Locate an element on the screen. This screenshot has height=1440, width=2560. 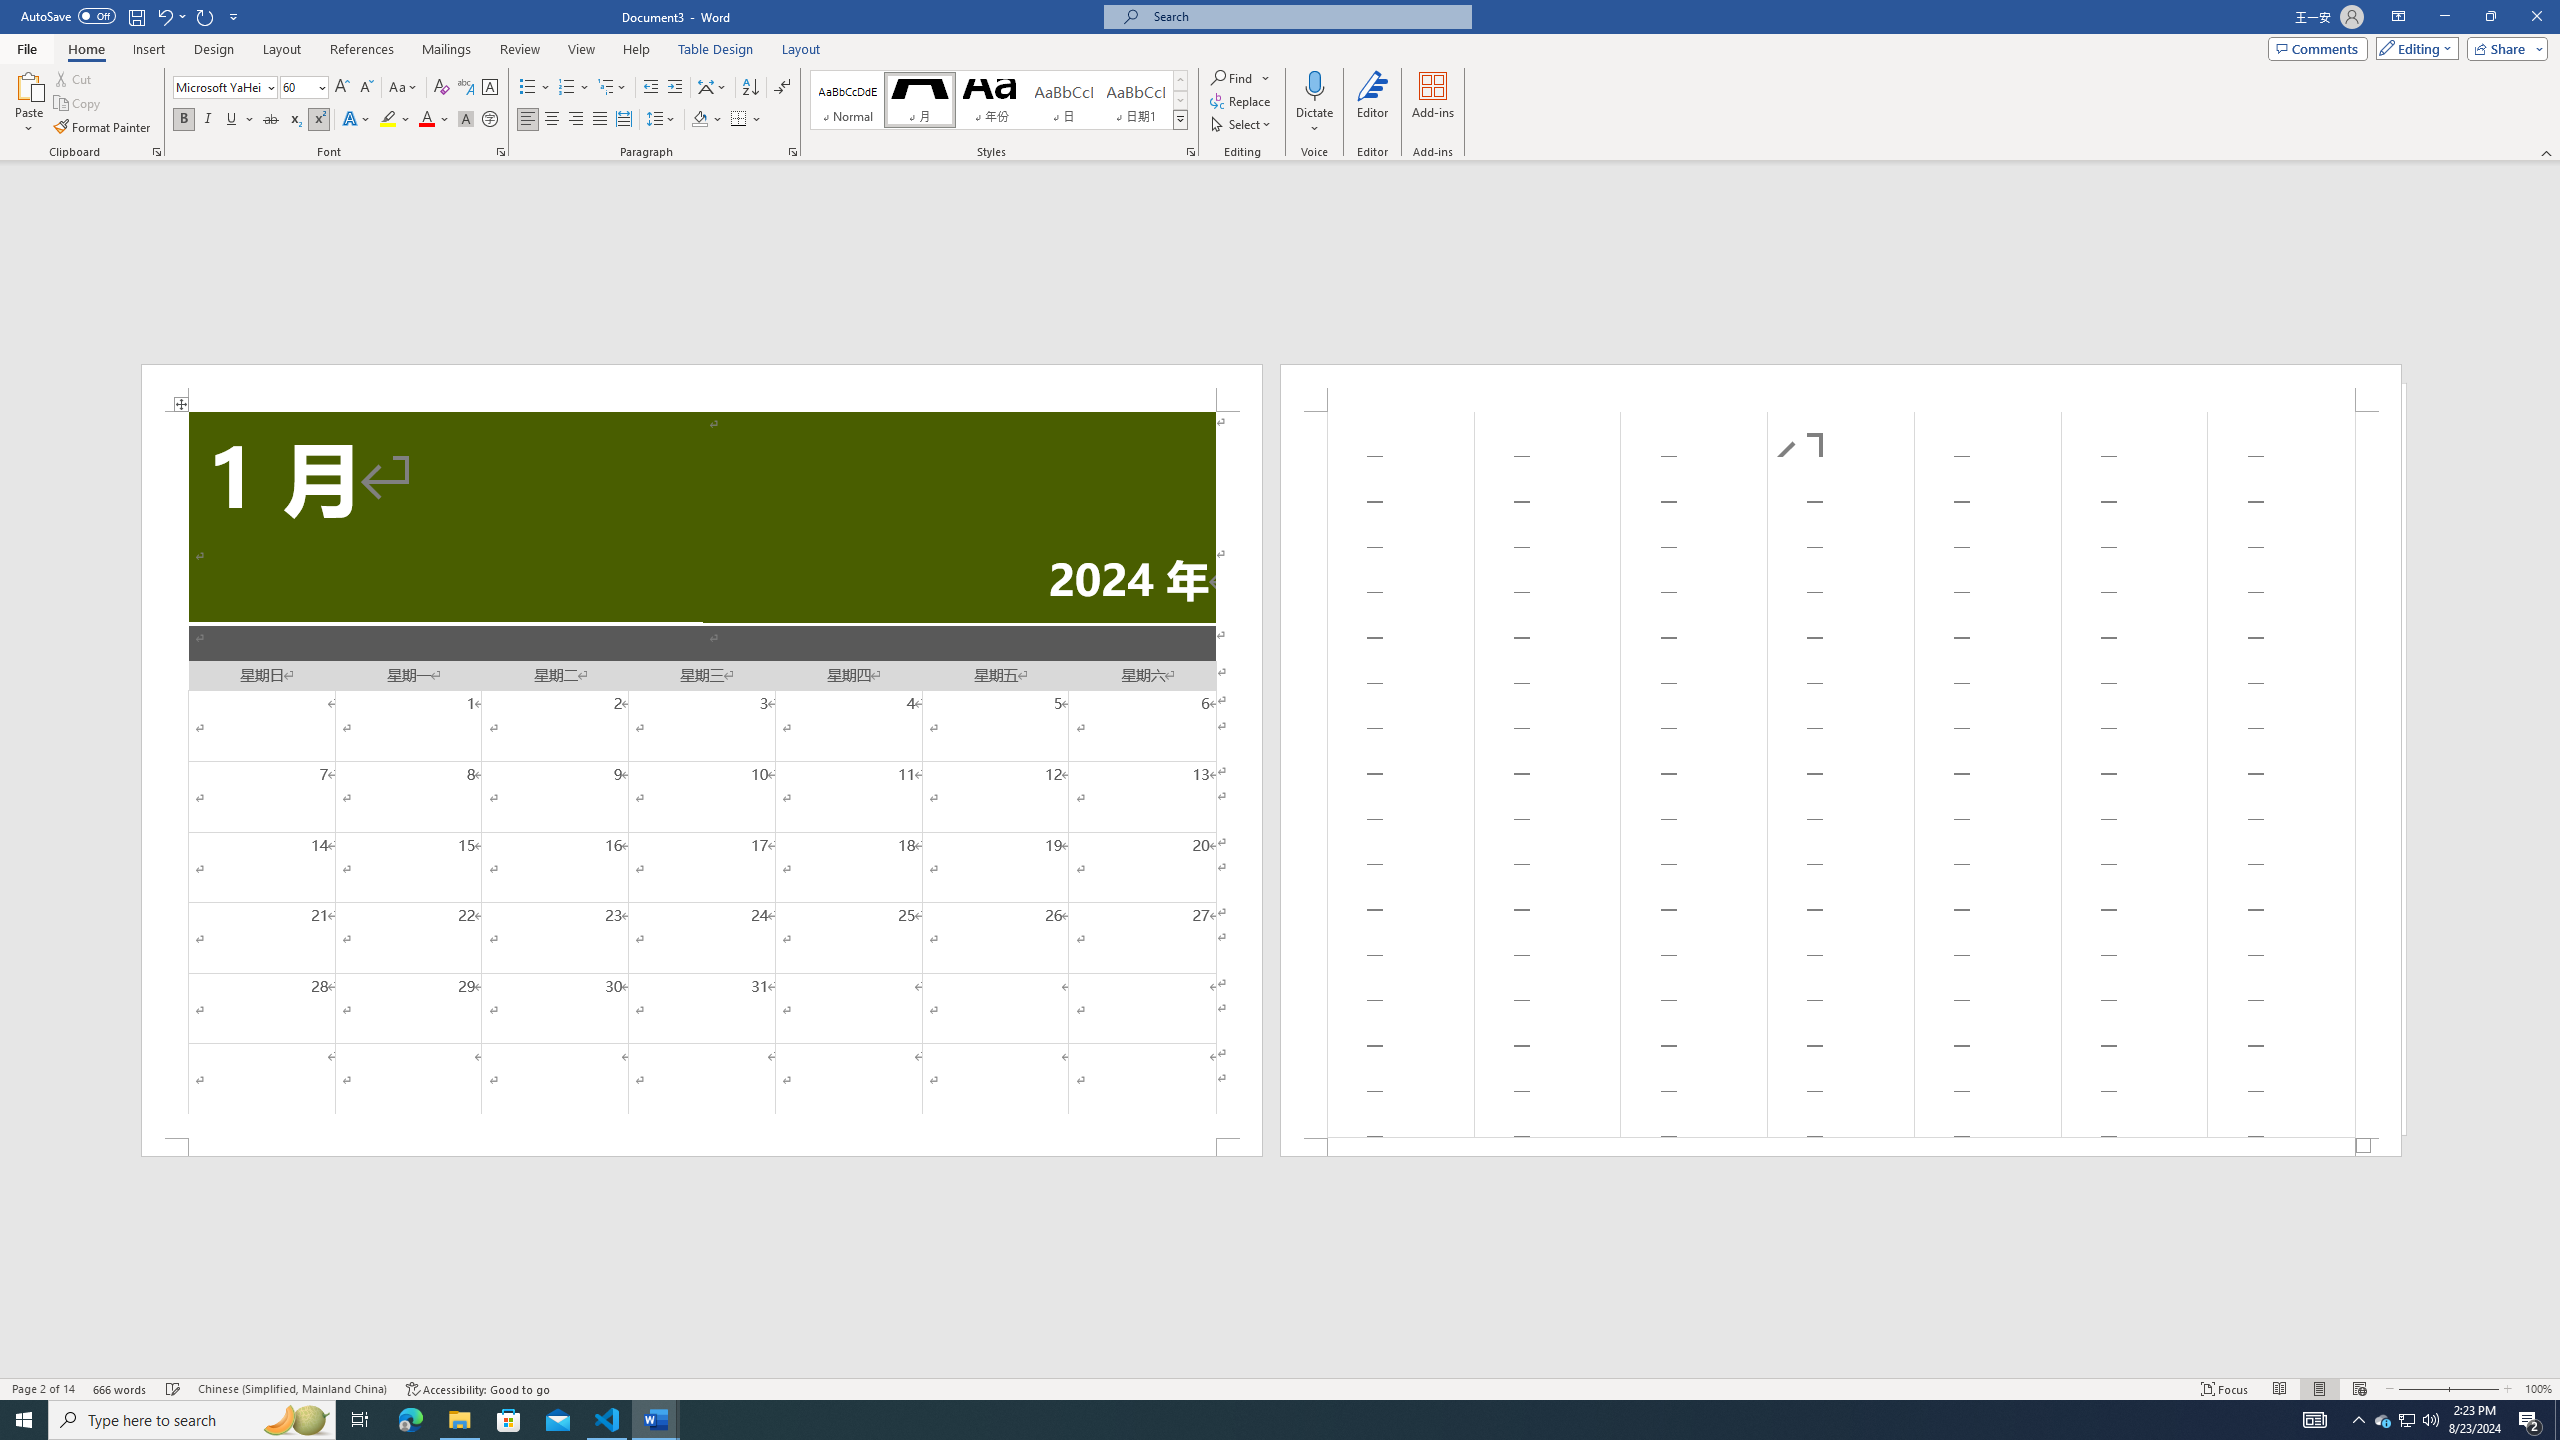
Insert is located at coordinates (148, 49).